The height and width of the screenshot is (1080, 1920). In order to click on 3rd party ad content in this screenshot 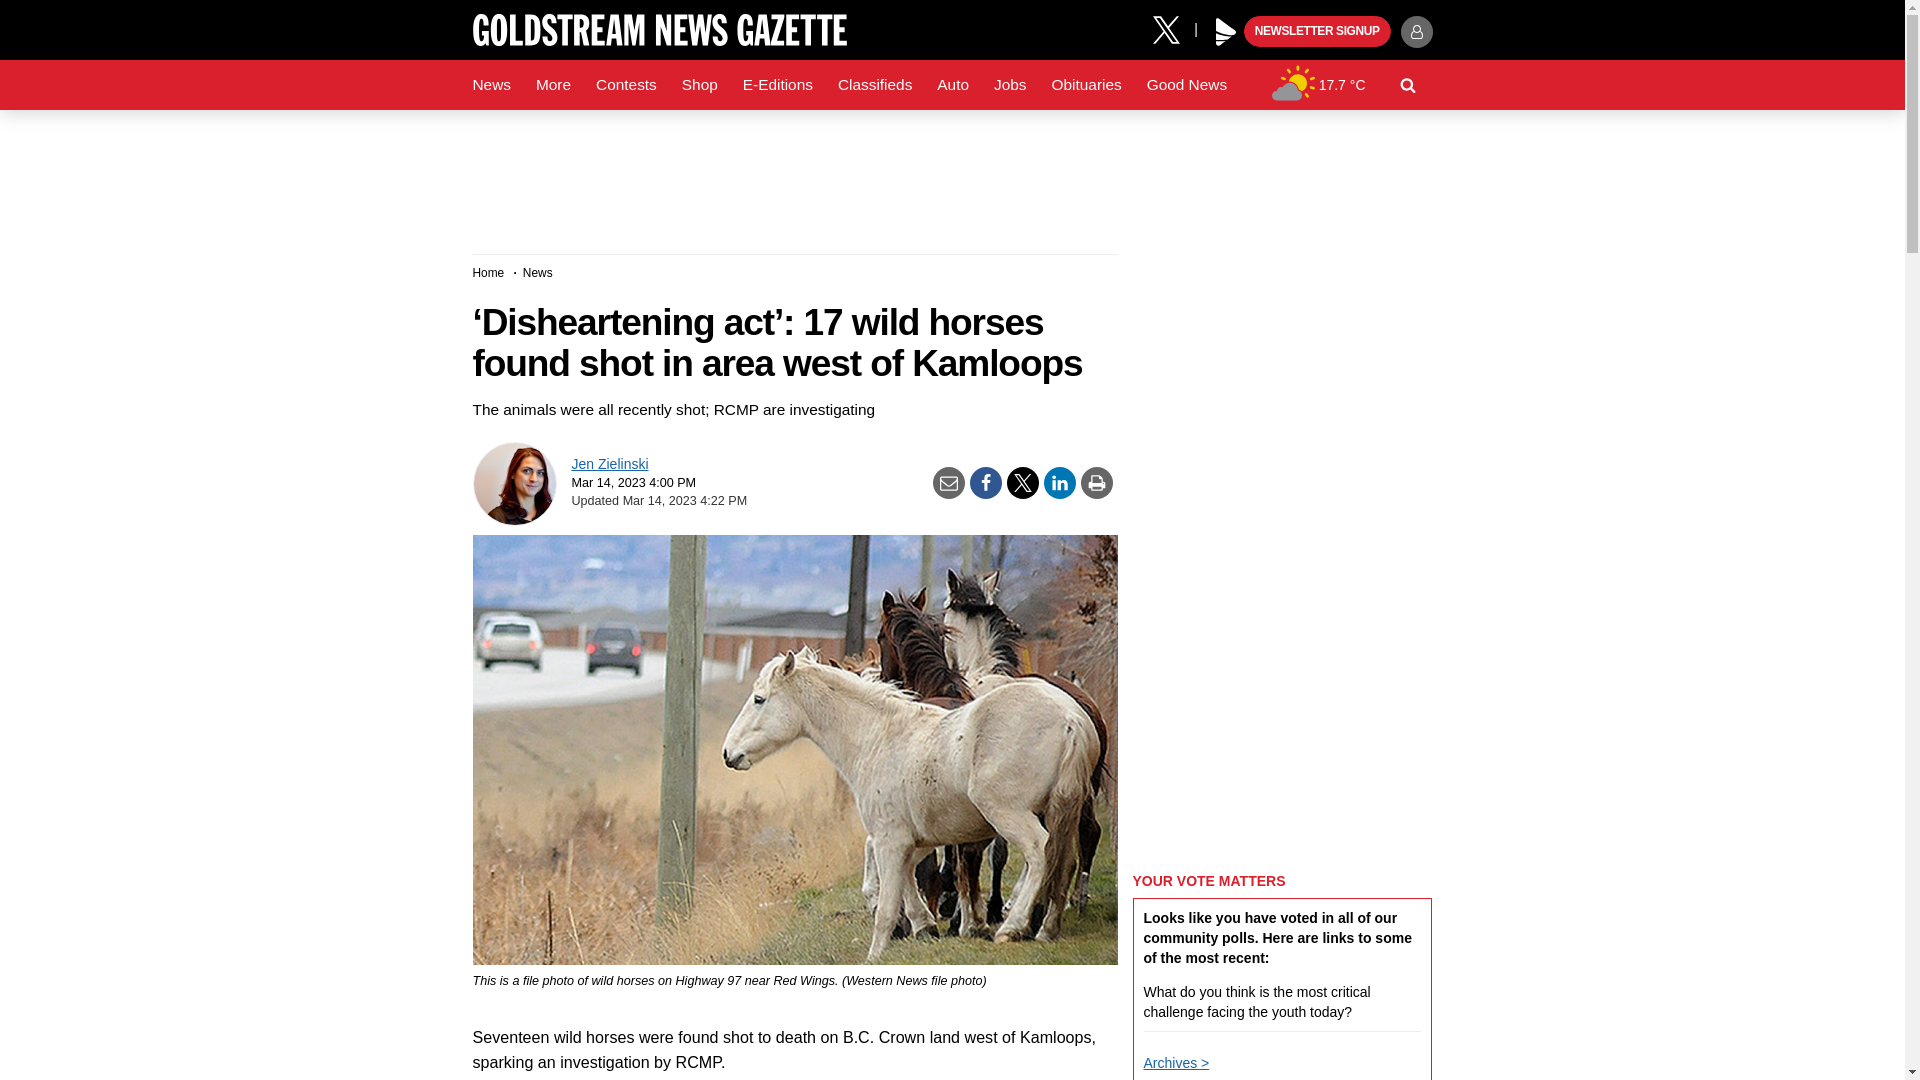, I will do `click(951, 174)`.